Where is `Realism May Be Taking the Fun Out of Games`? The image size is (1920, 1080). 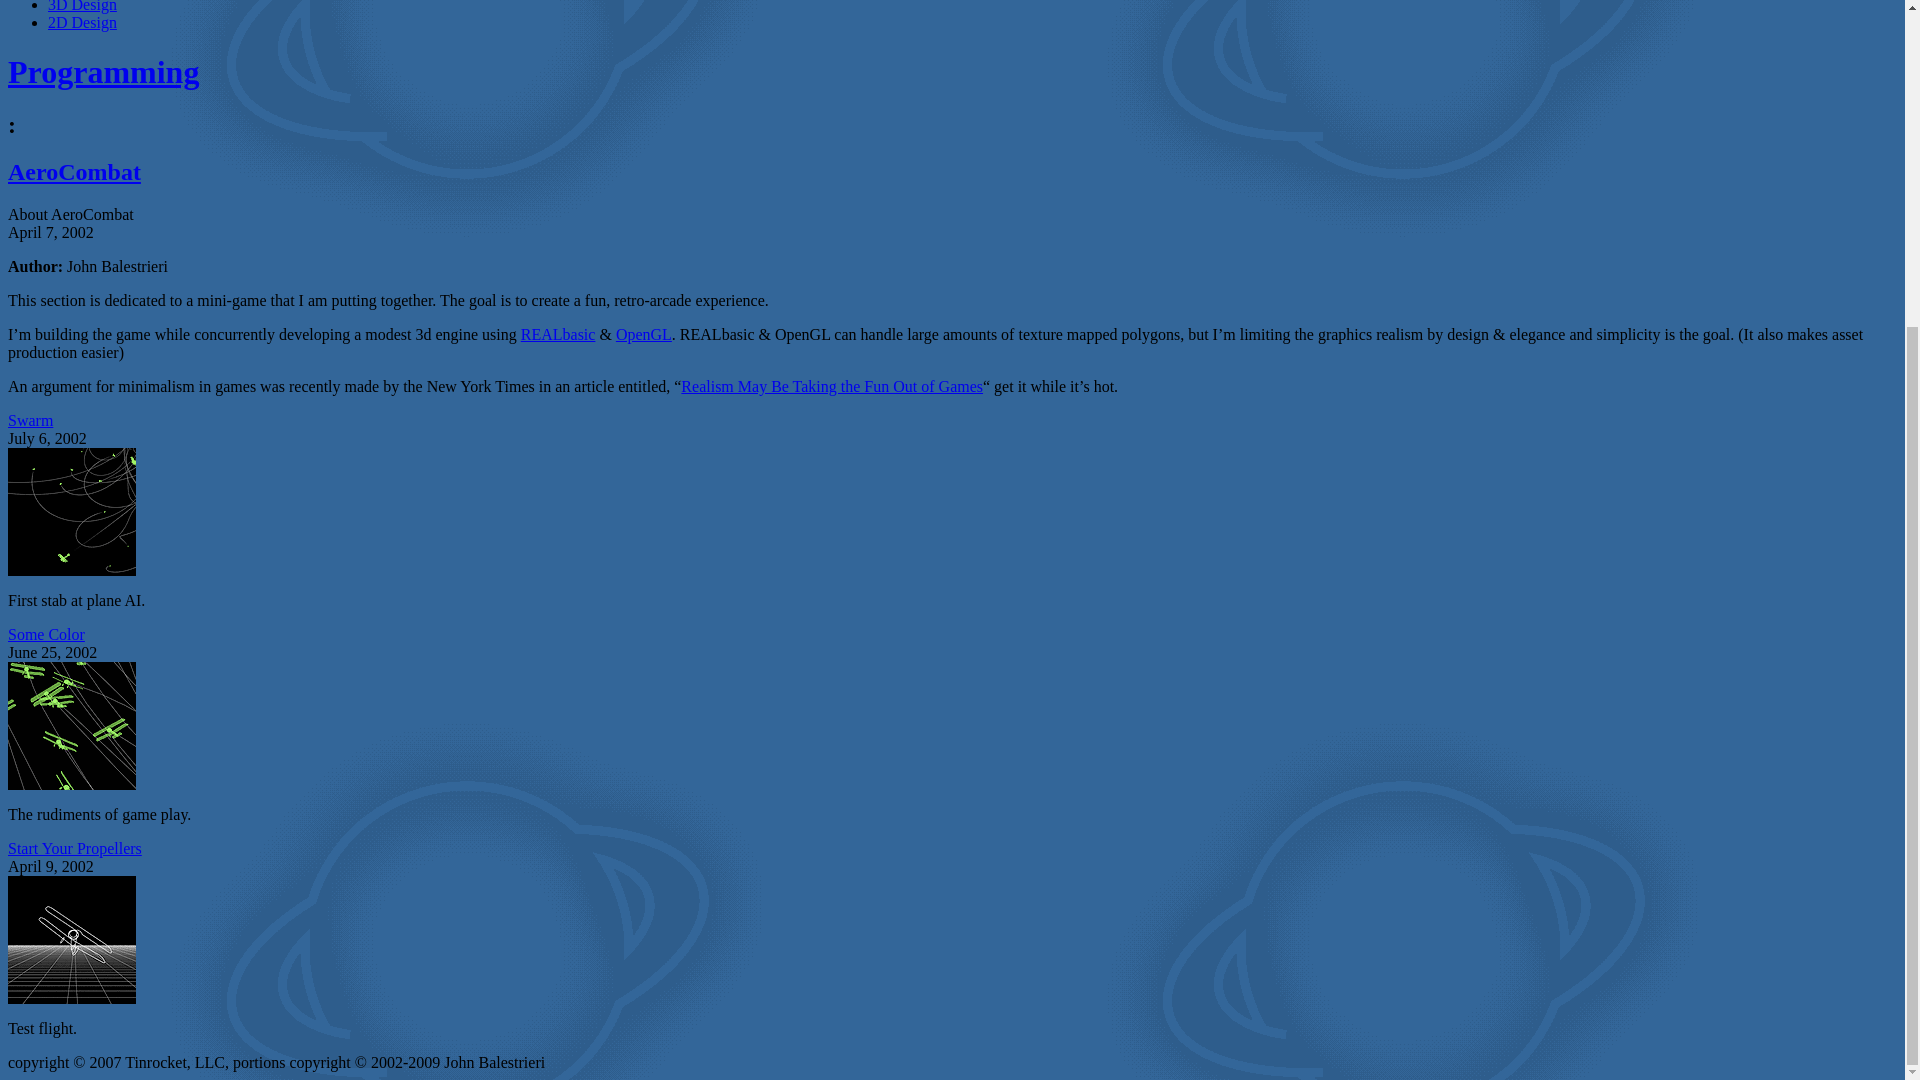
Realism May Be Taking the Fun Out of Games is located at coordinates (832, 386).